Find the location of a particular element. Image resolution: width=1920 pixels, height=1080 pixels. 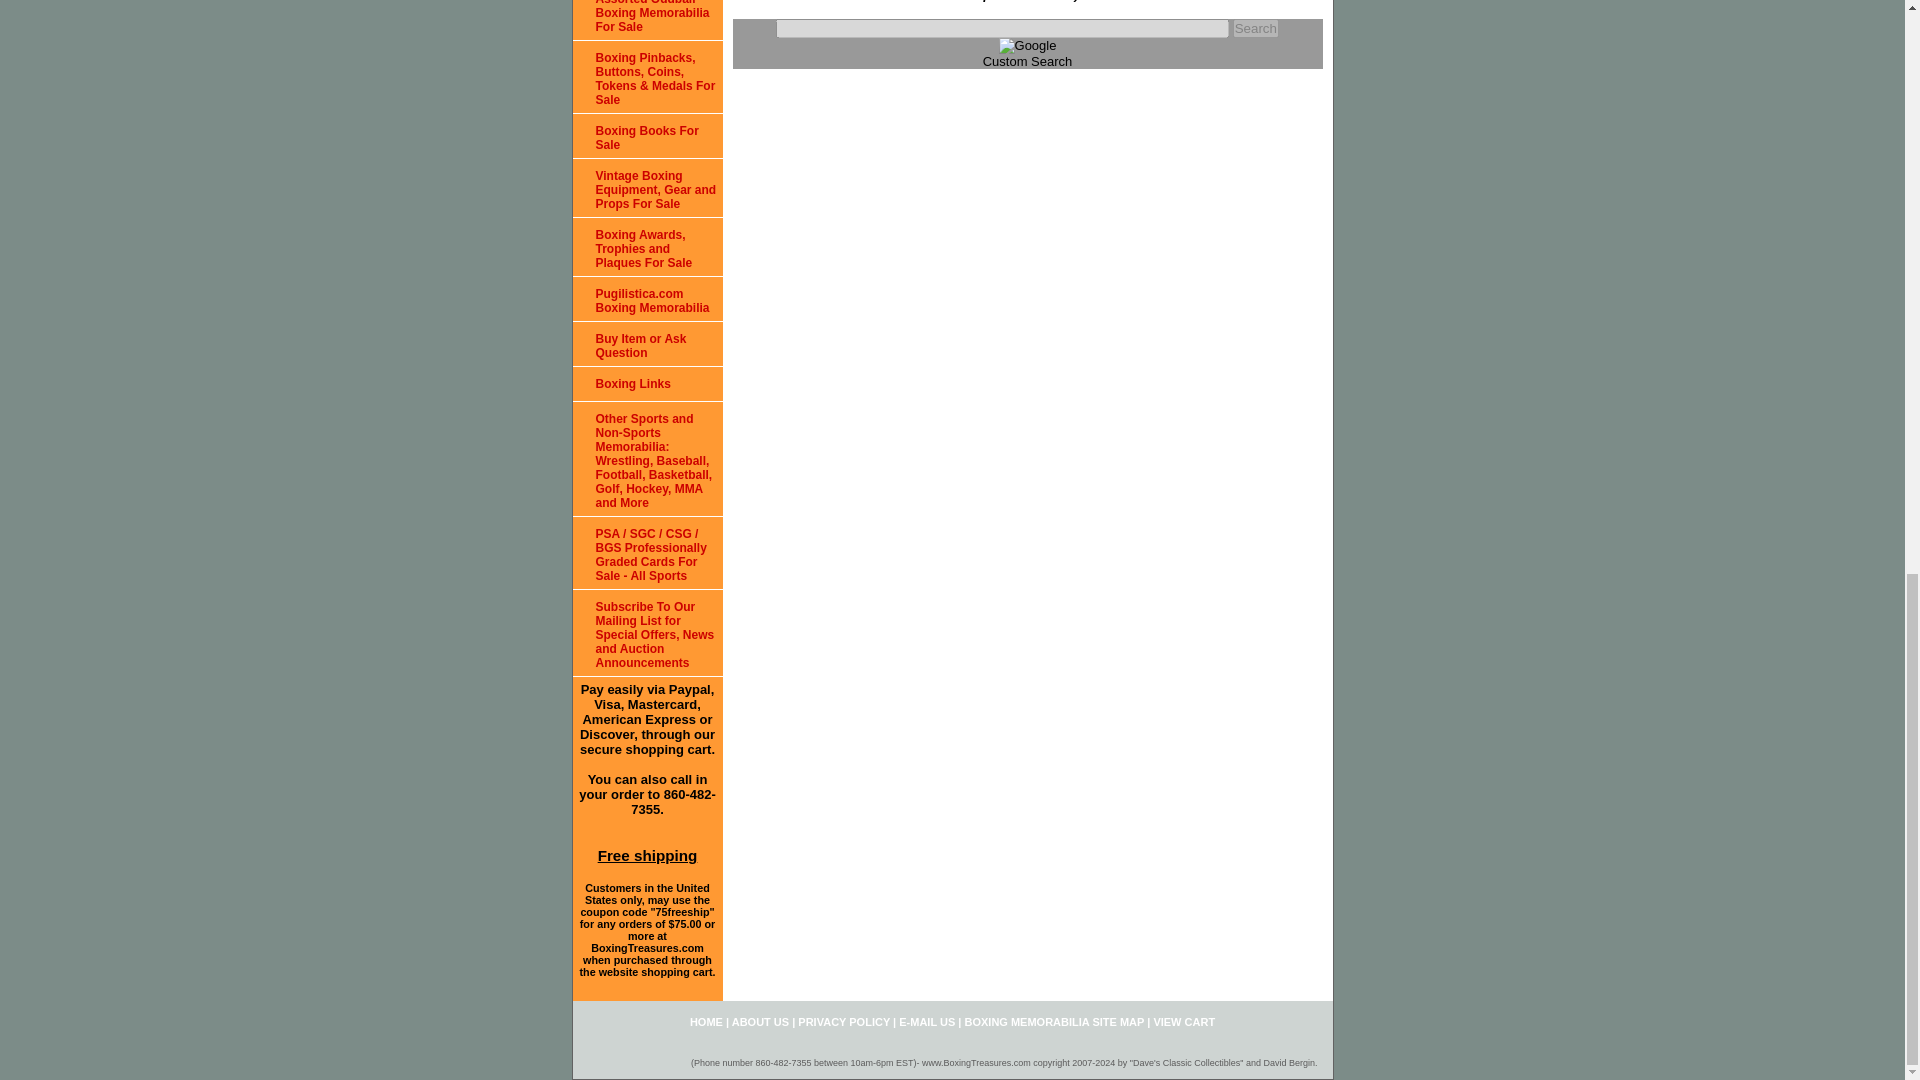

Boxing Awards, Trophies and Plaques For Sale is located at coordinates (646, 247).